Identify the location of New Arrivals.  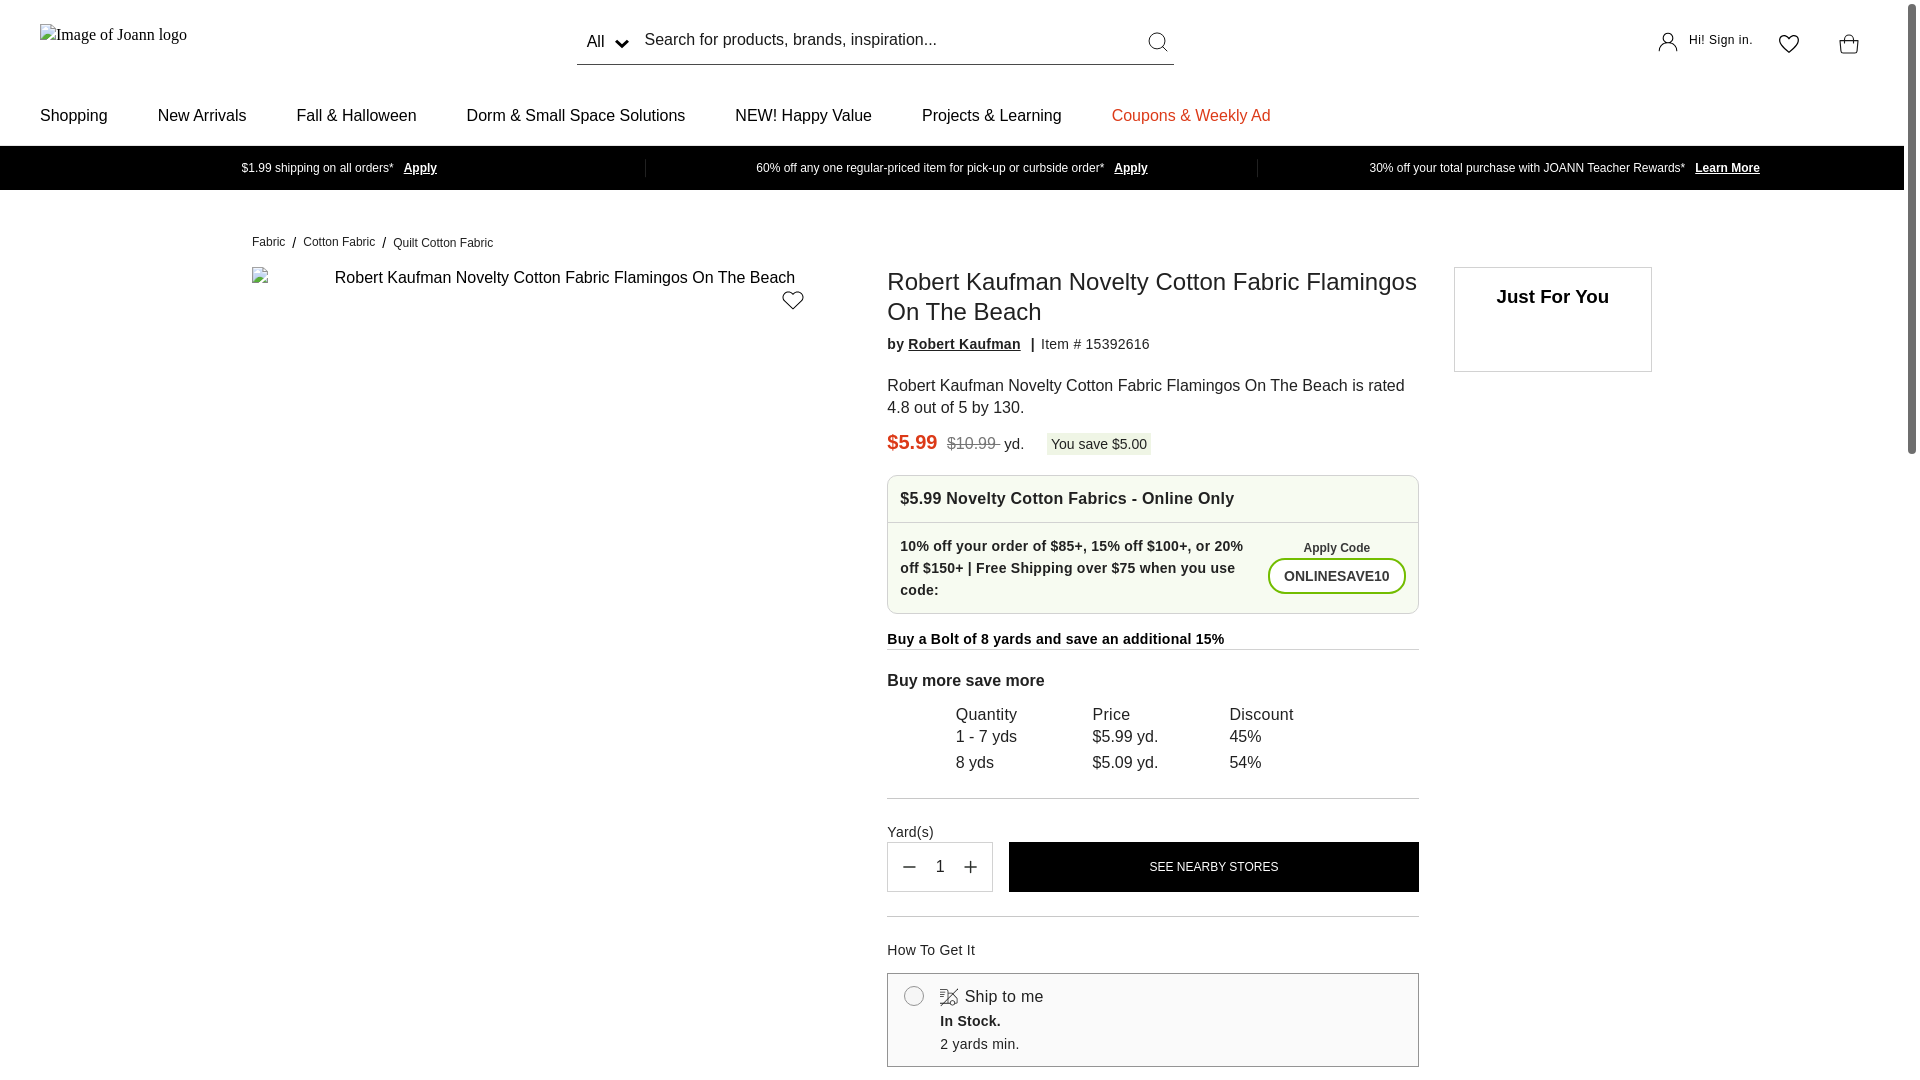
(202, 116).